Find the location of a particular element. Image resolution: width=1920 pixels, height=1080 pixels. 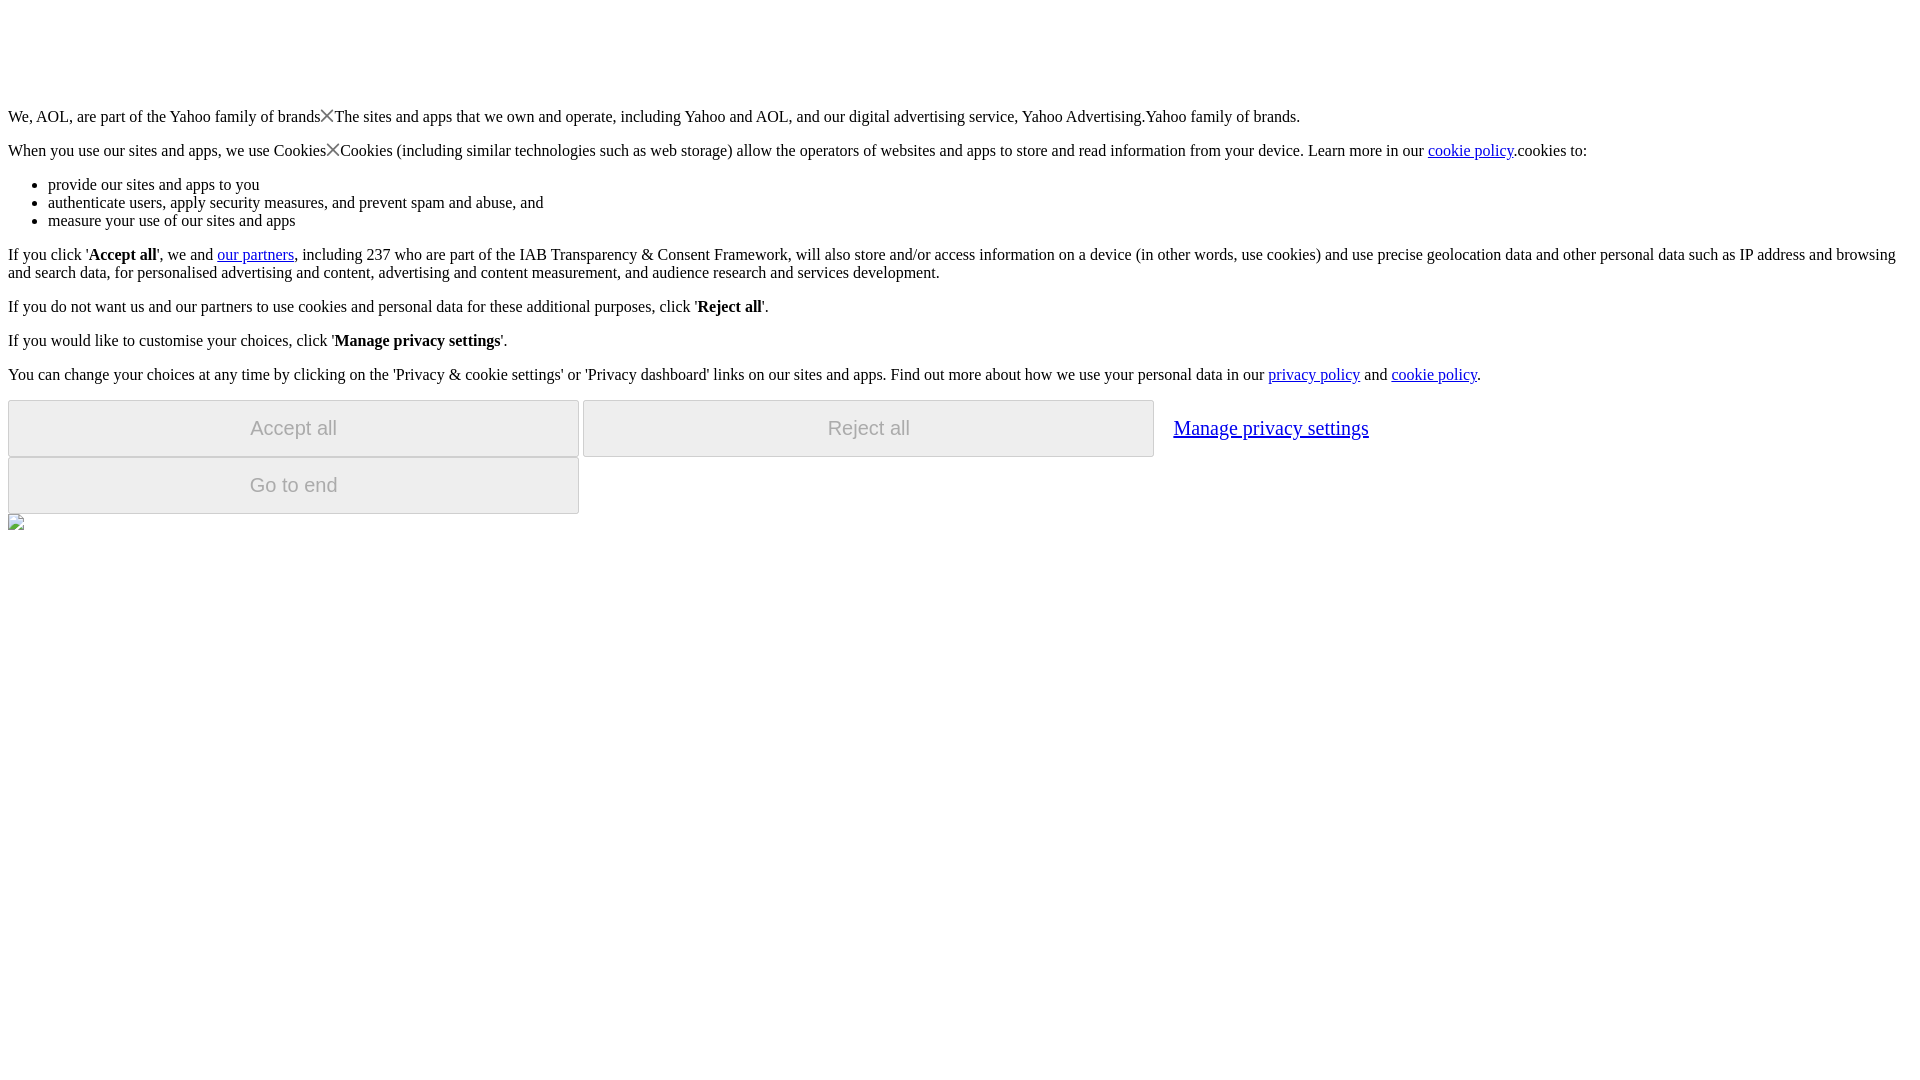

Go to end is located at coordinates (293, 485).